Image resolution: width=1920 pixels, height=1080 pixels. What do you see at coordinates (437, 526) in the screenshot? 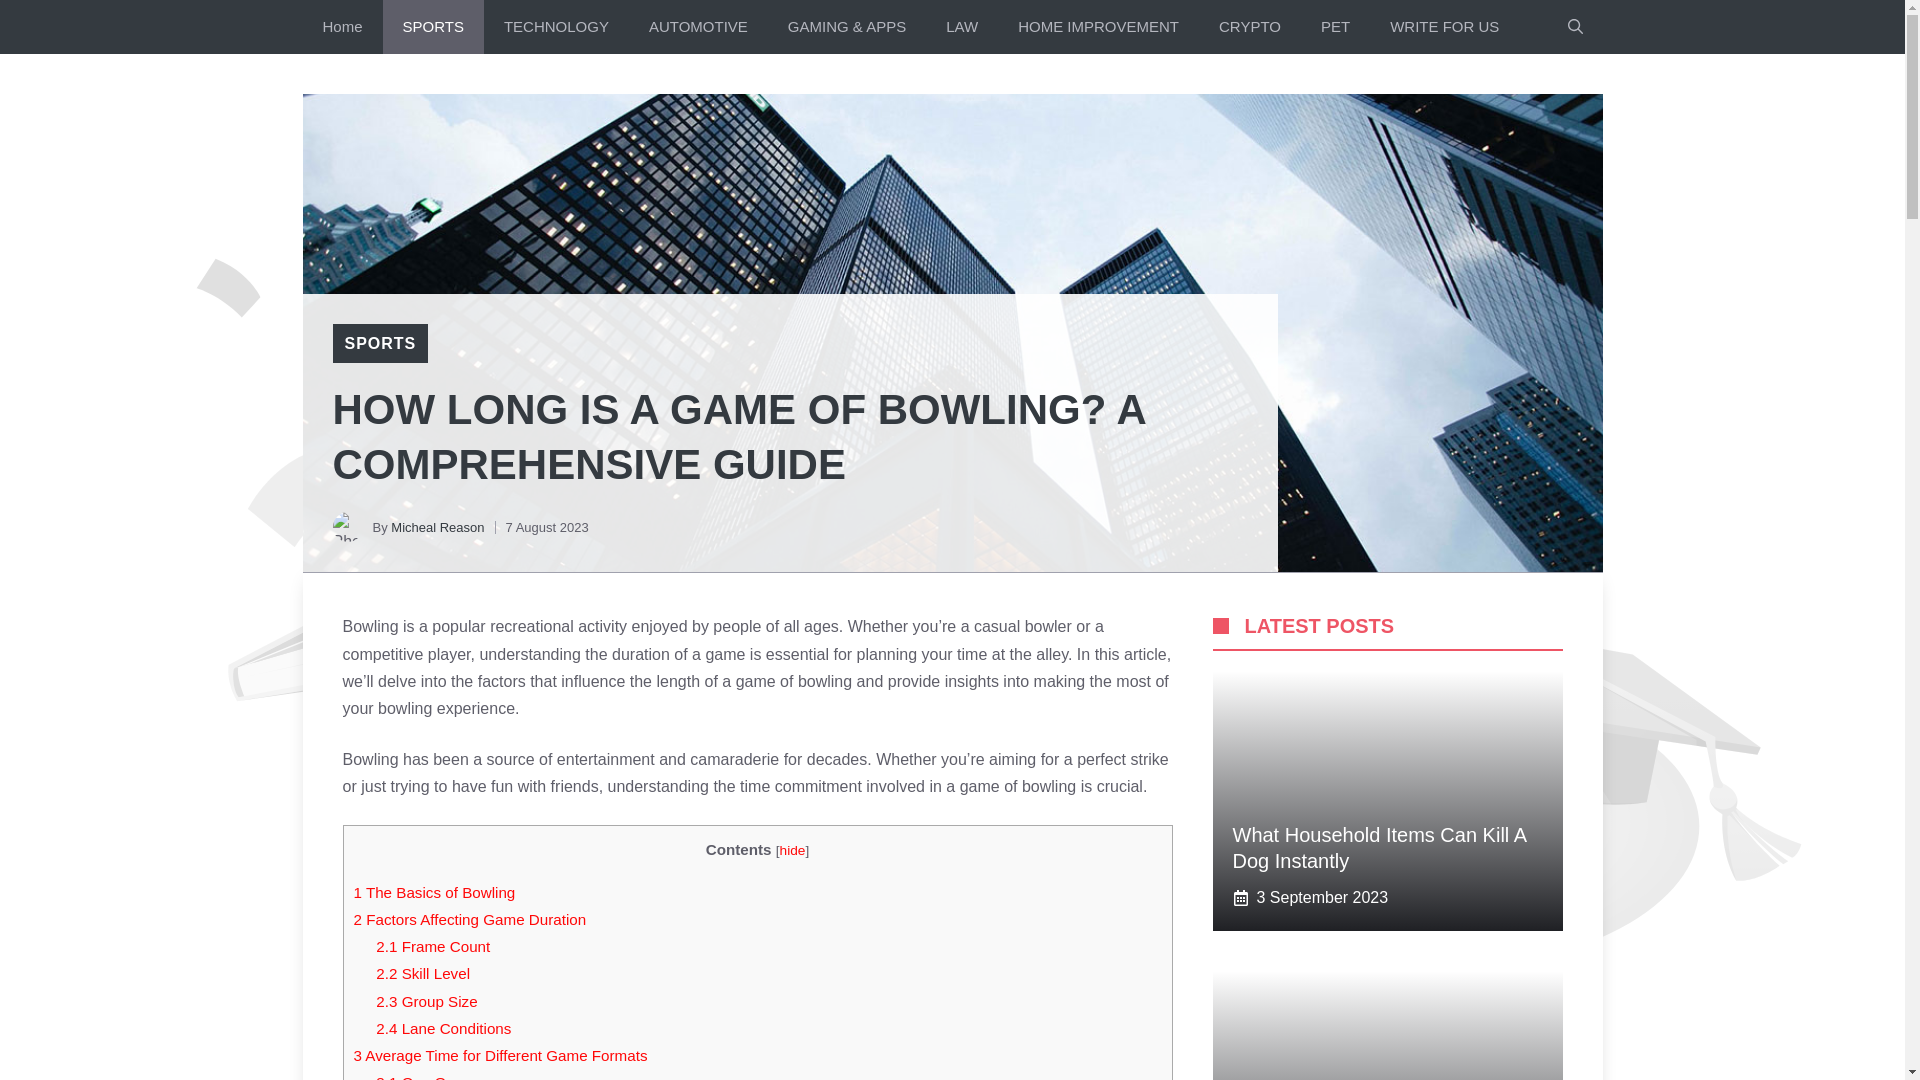
I see `Micheal Reason` at bounding box center [437, 526].